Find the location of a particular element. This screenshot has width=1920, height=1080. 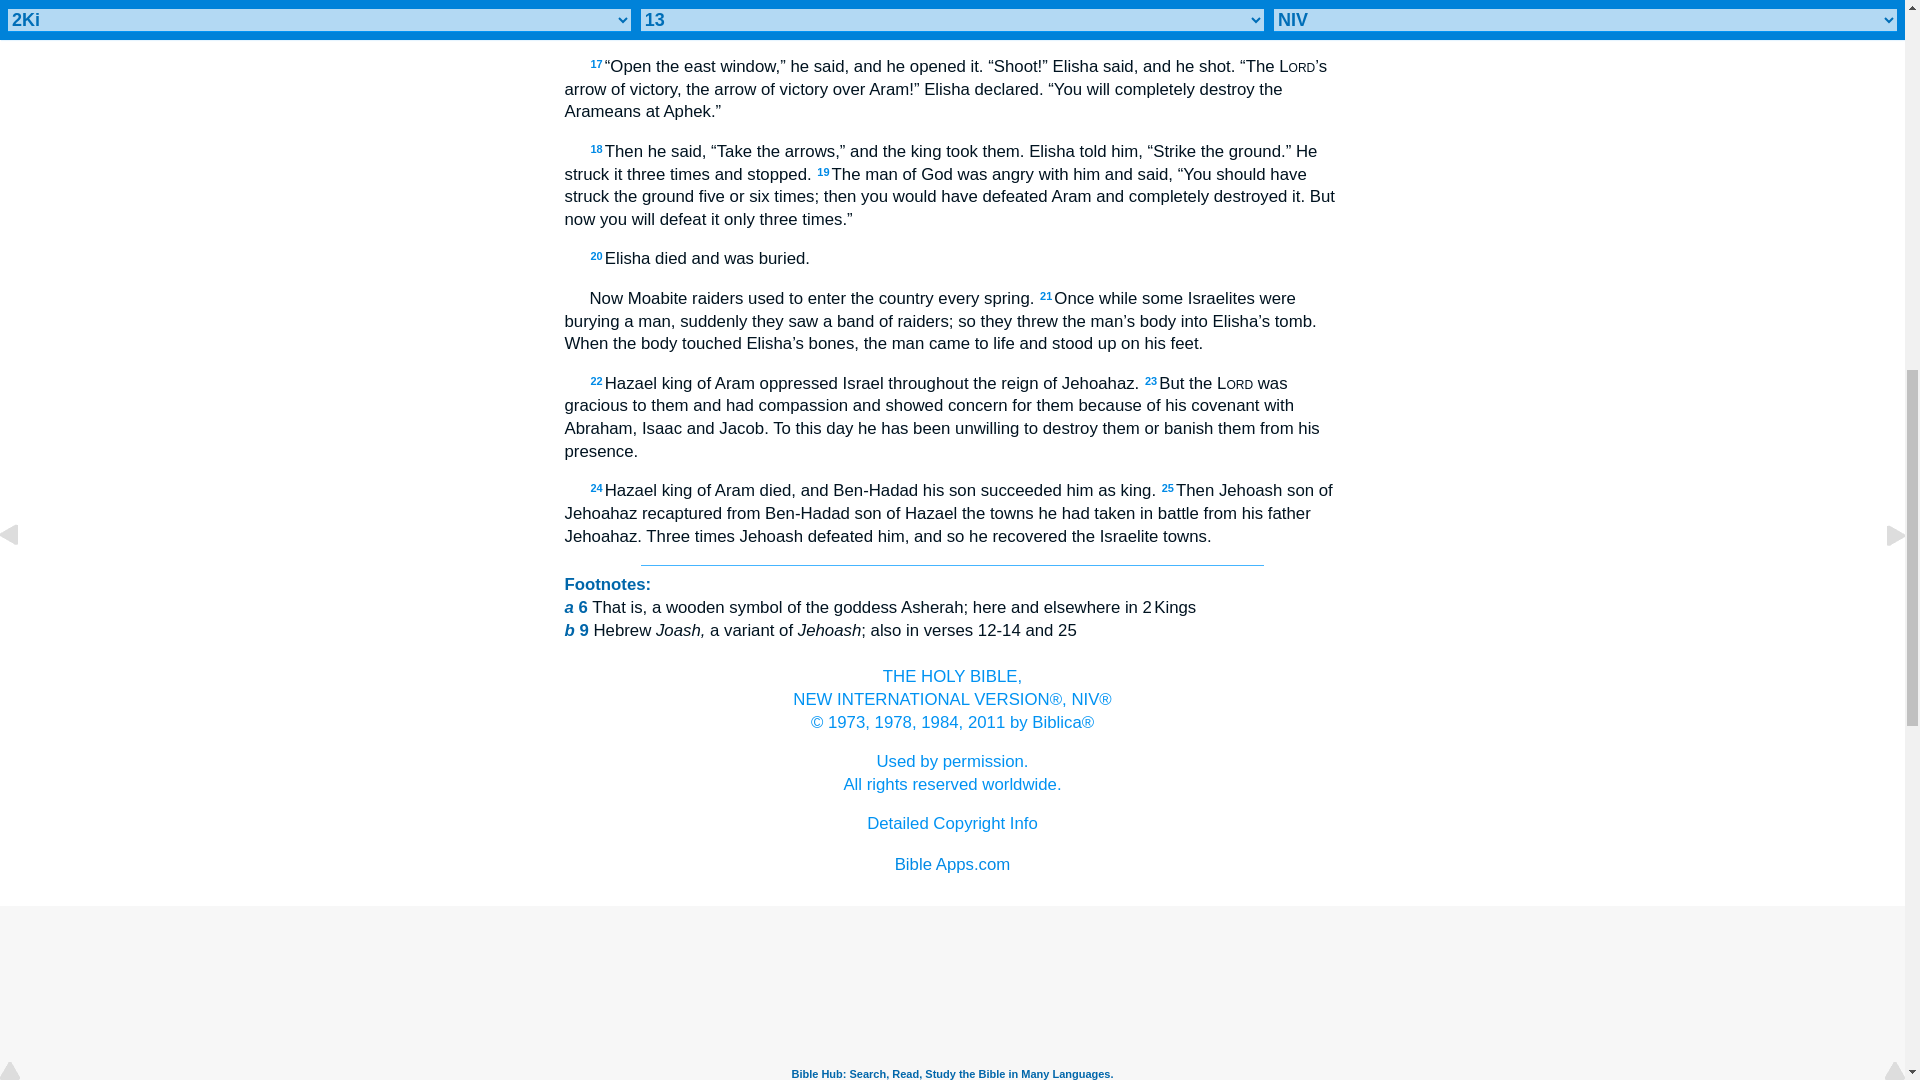

Top of Page is located at coordinates (952, 772).